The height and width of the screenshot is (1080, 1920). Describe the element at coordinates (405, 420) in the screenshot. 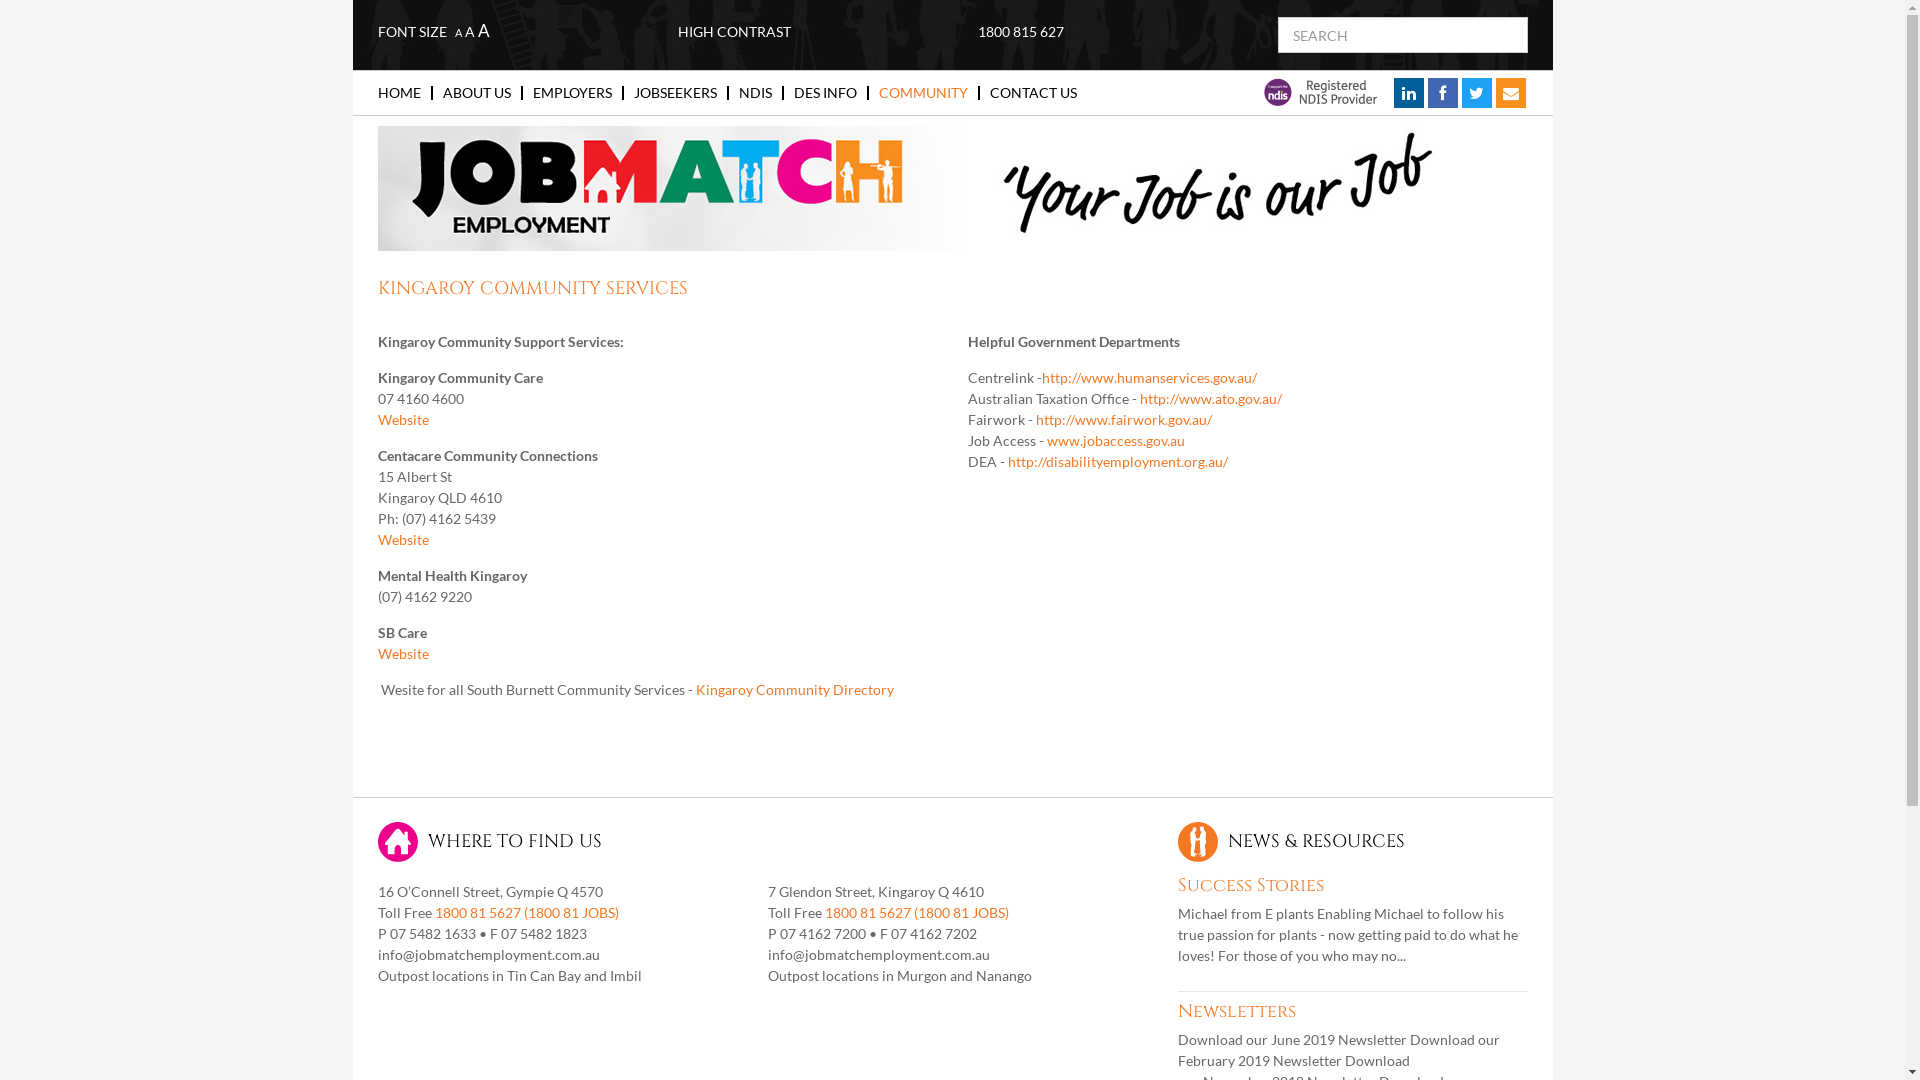

I see `Website ` at that location.